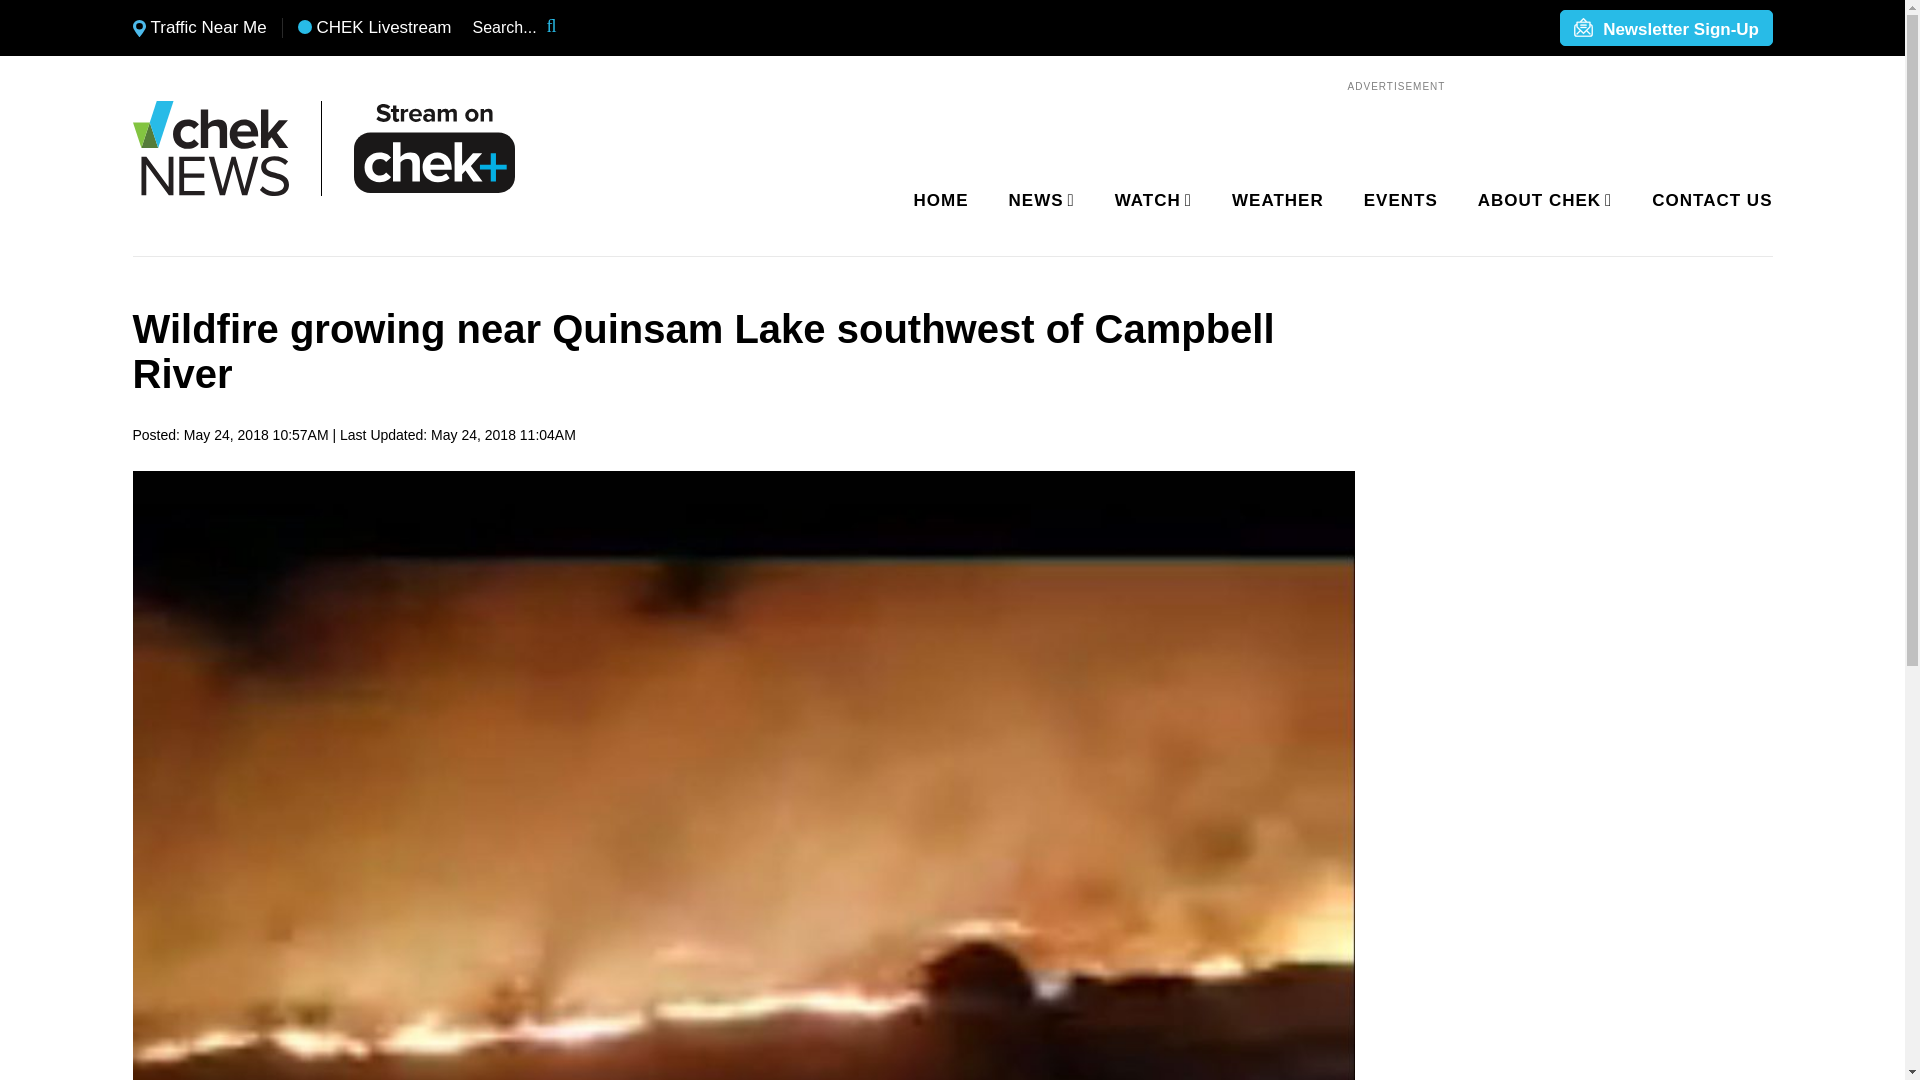 This screenshot has height=1080, width=1920. Describe the element at coordinates (564, 28) in the screenshot. I see `Search` at that location.